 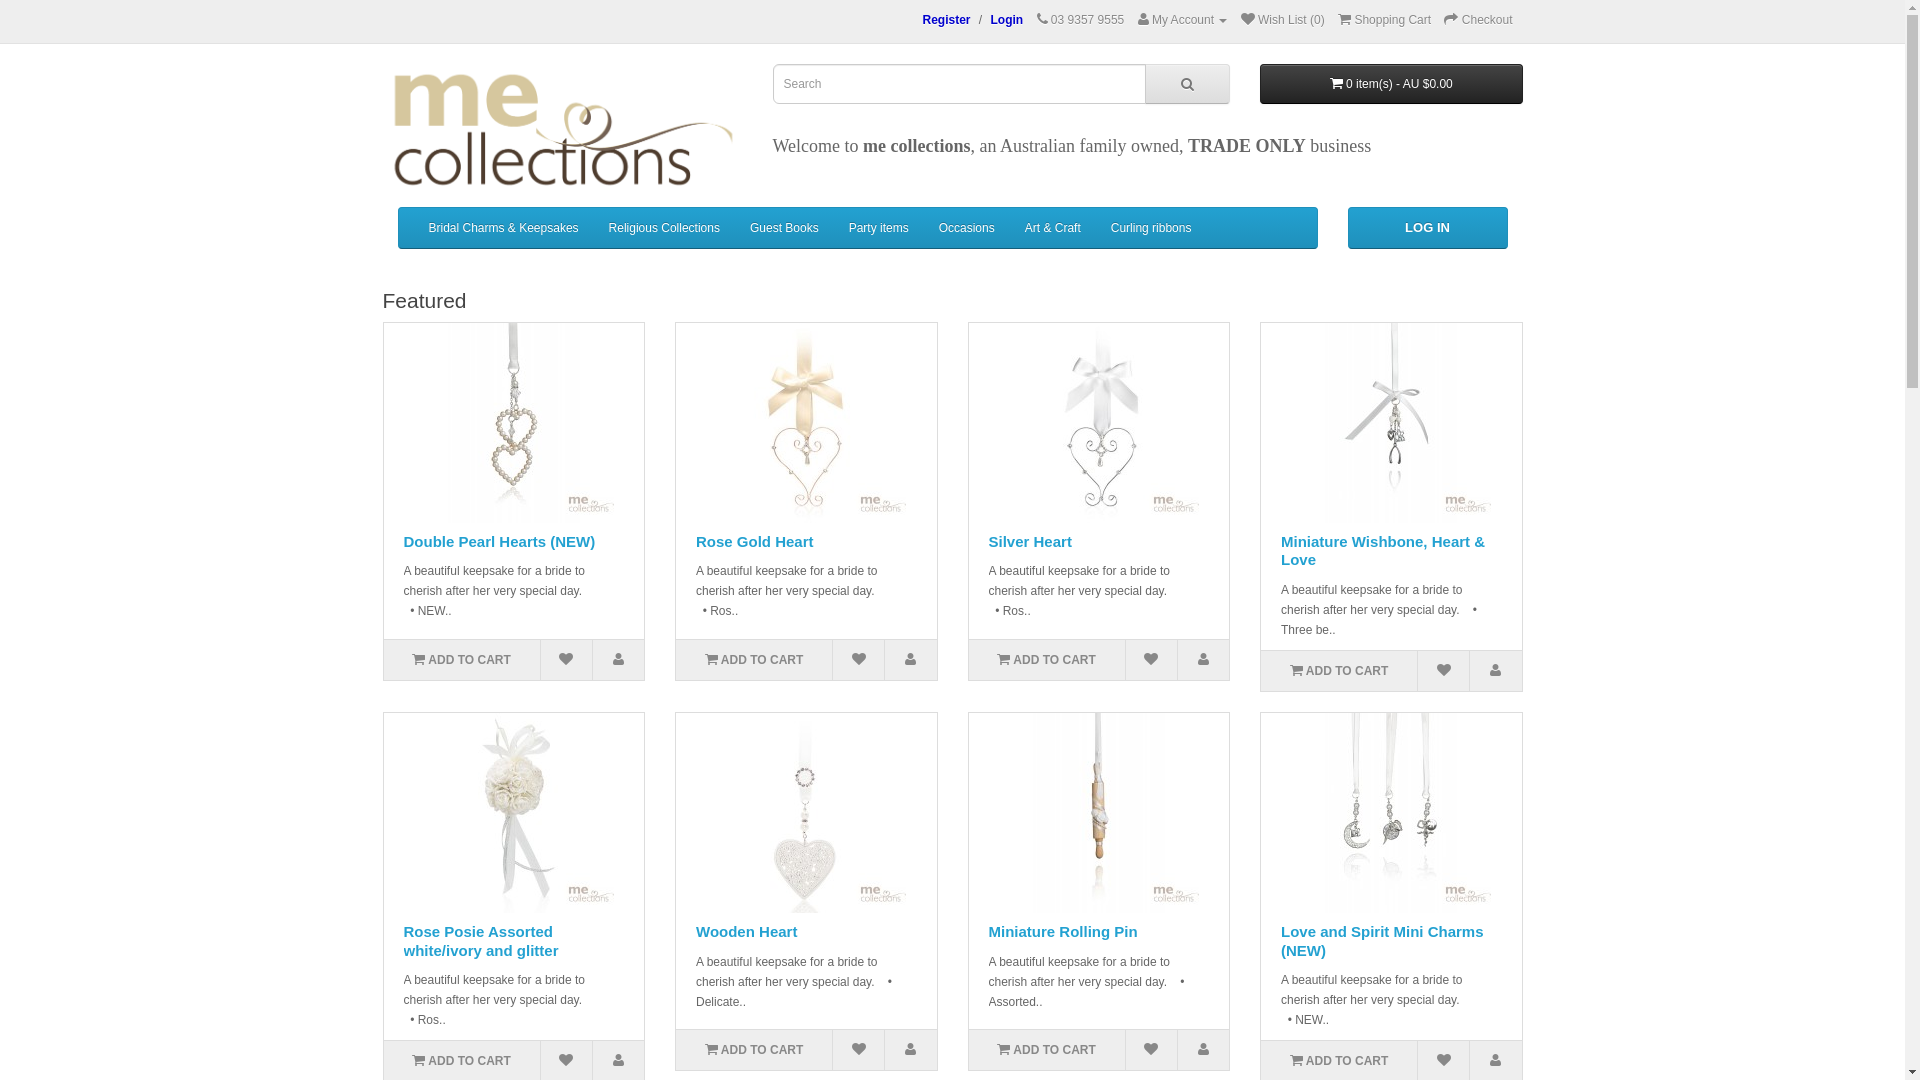 What do you see at coordinates (806, 423) in the screenshot?
I see `Rose Gold Heart ` at bounding box center [806, 423].